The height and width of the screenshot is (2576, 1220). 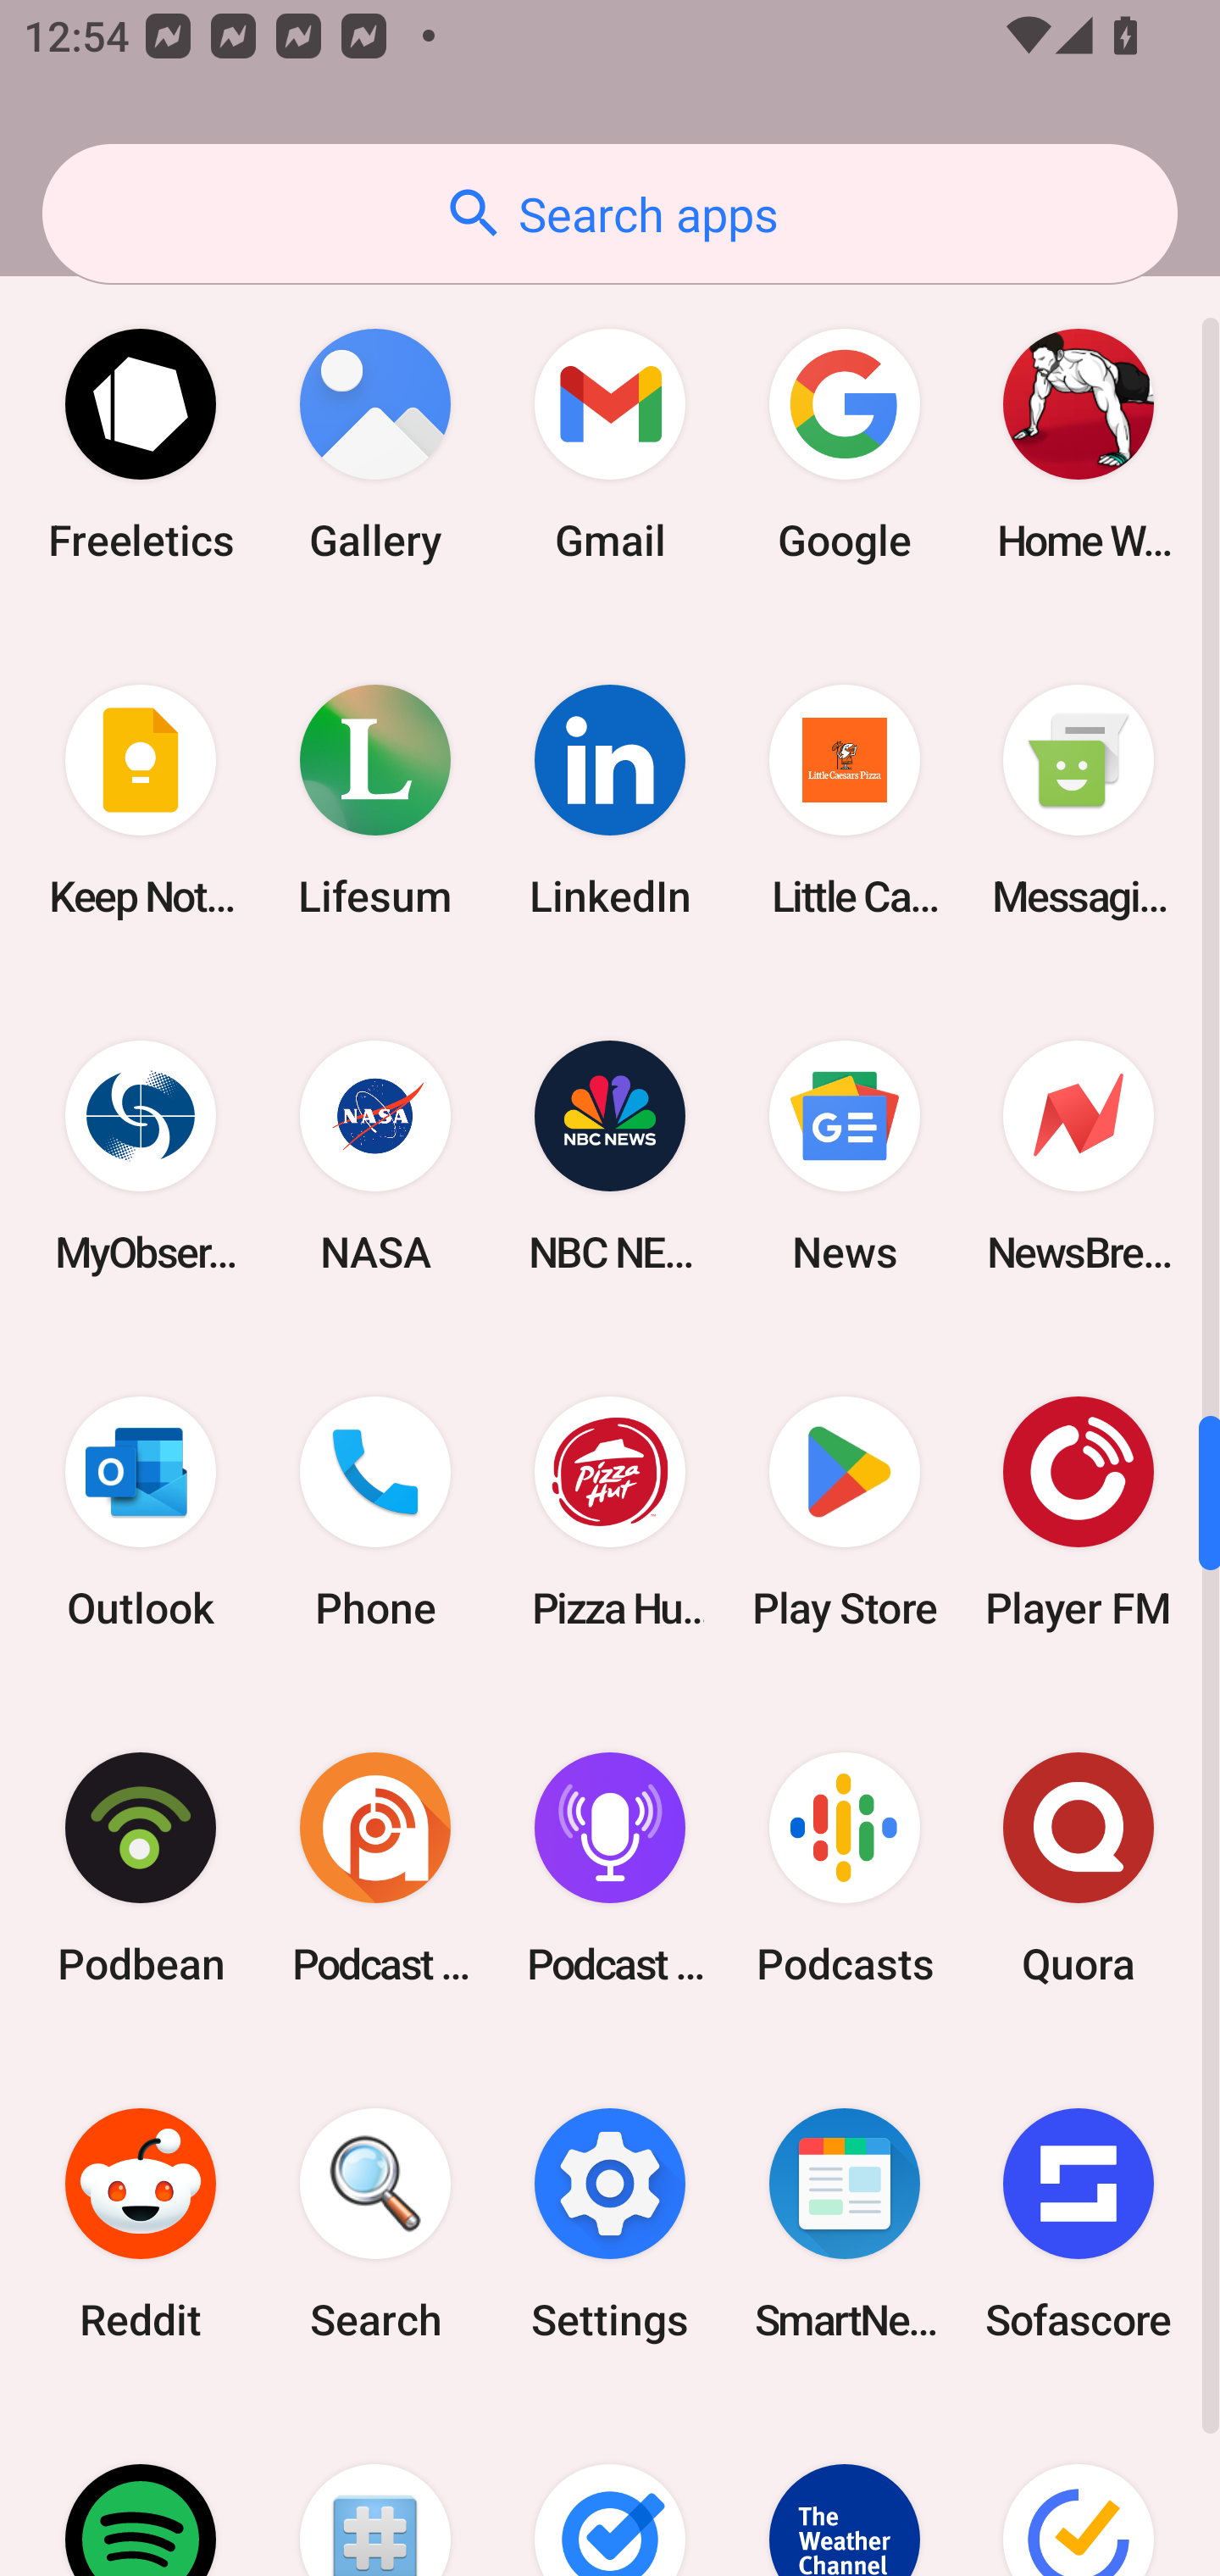 What do you see at coordinates (610, 2223) in the screenshot?
I see `Settings` at bounding box center [610, 2223].